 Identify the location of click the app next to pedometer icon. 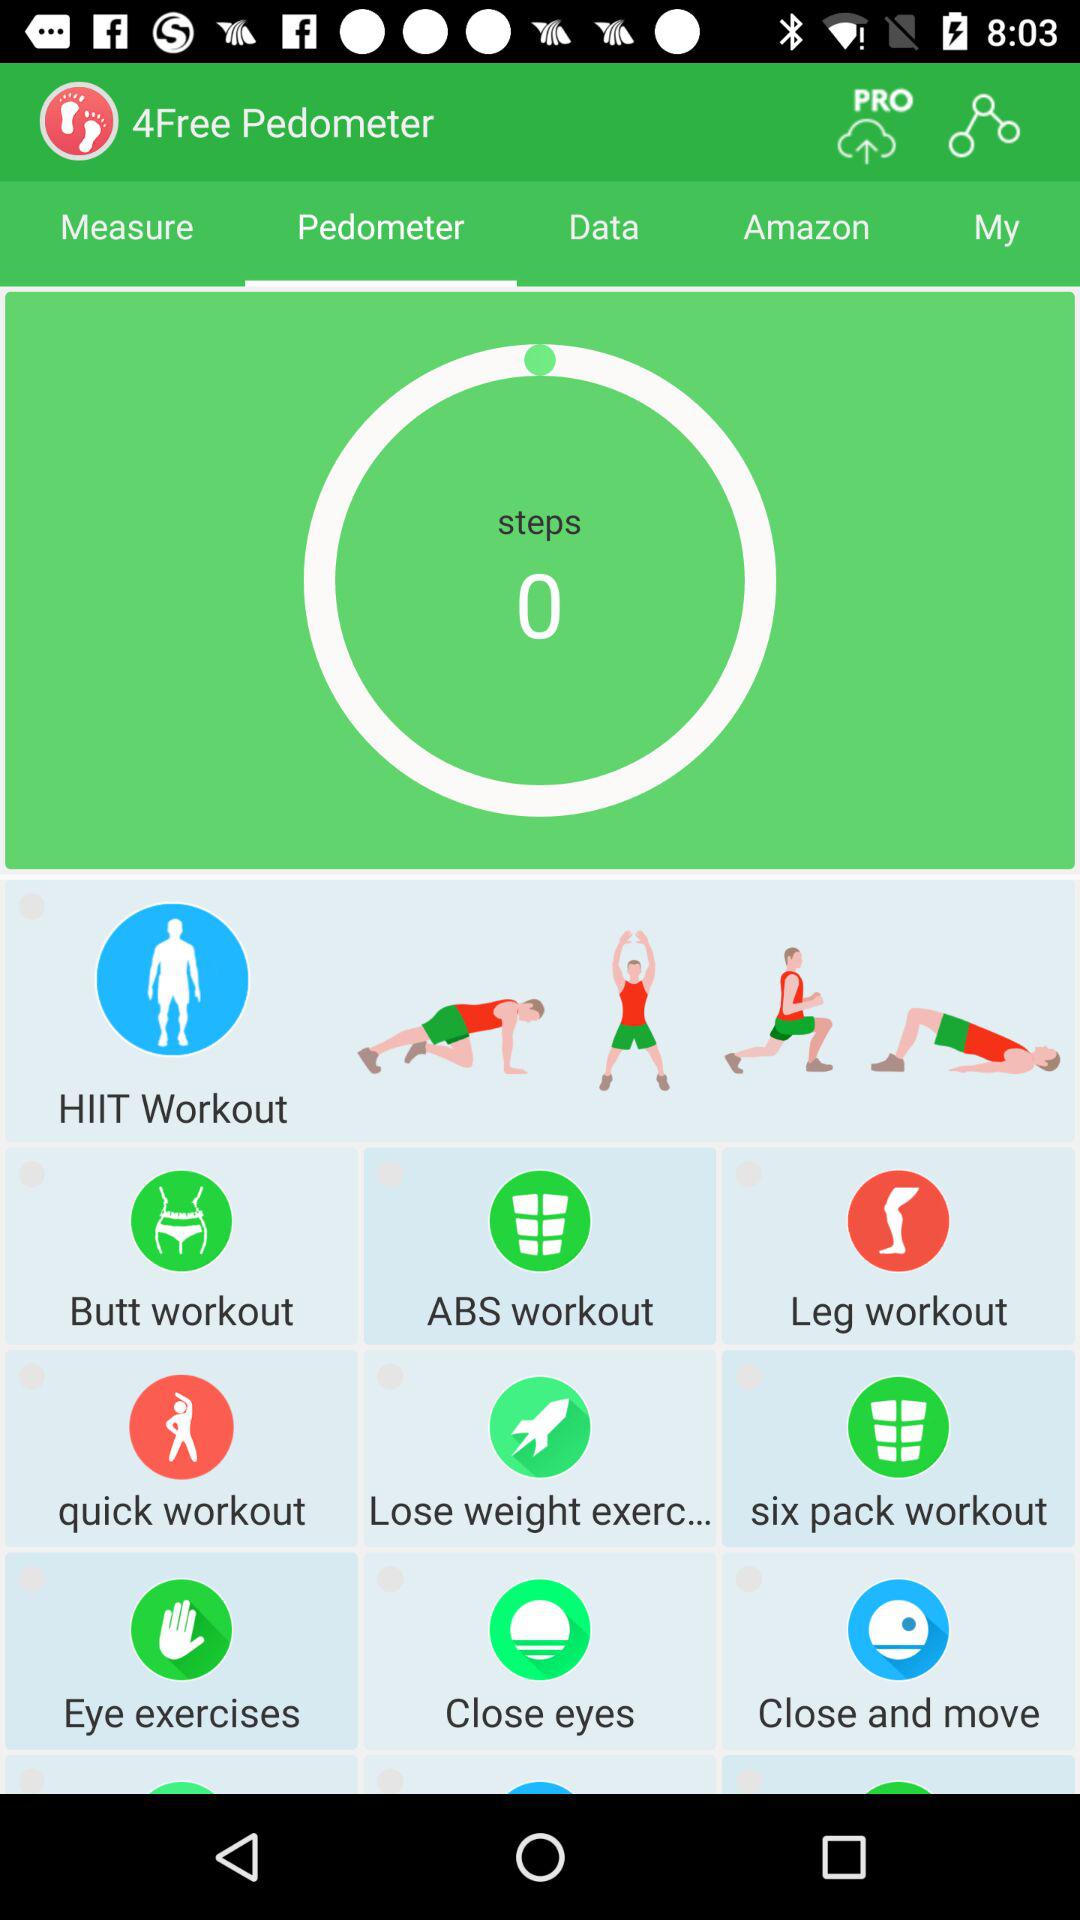
(604, 244).